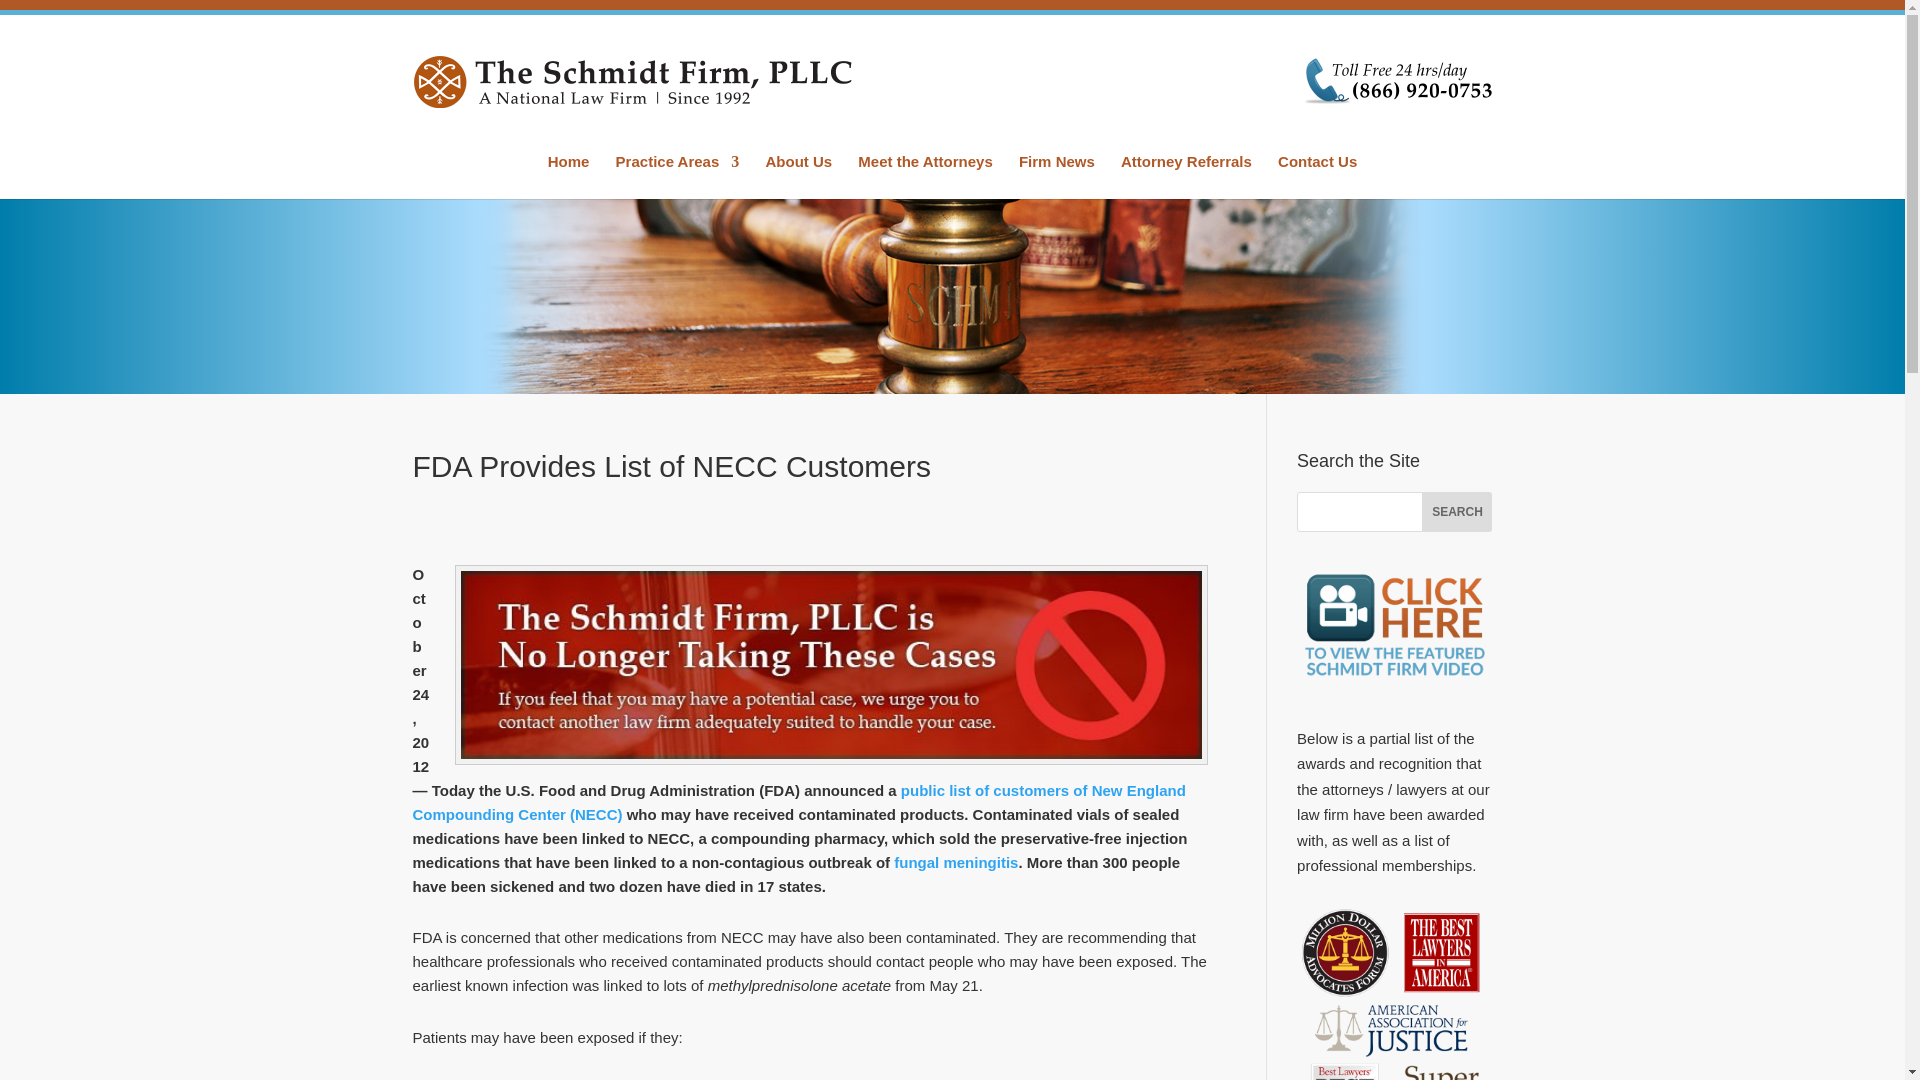 The image size is (1920, 1080). What do you see at coordinates (1456, 512) in the screenshot?
I see `Search` at bounding box center [1456, 512].